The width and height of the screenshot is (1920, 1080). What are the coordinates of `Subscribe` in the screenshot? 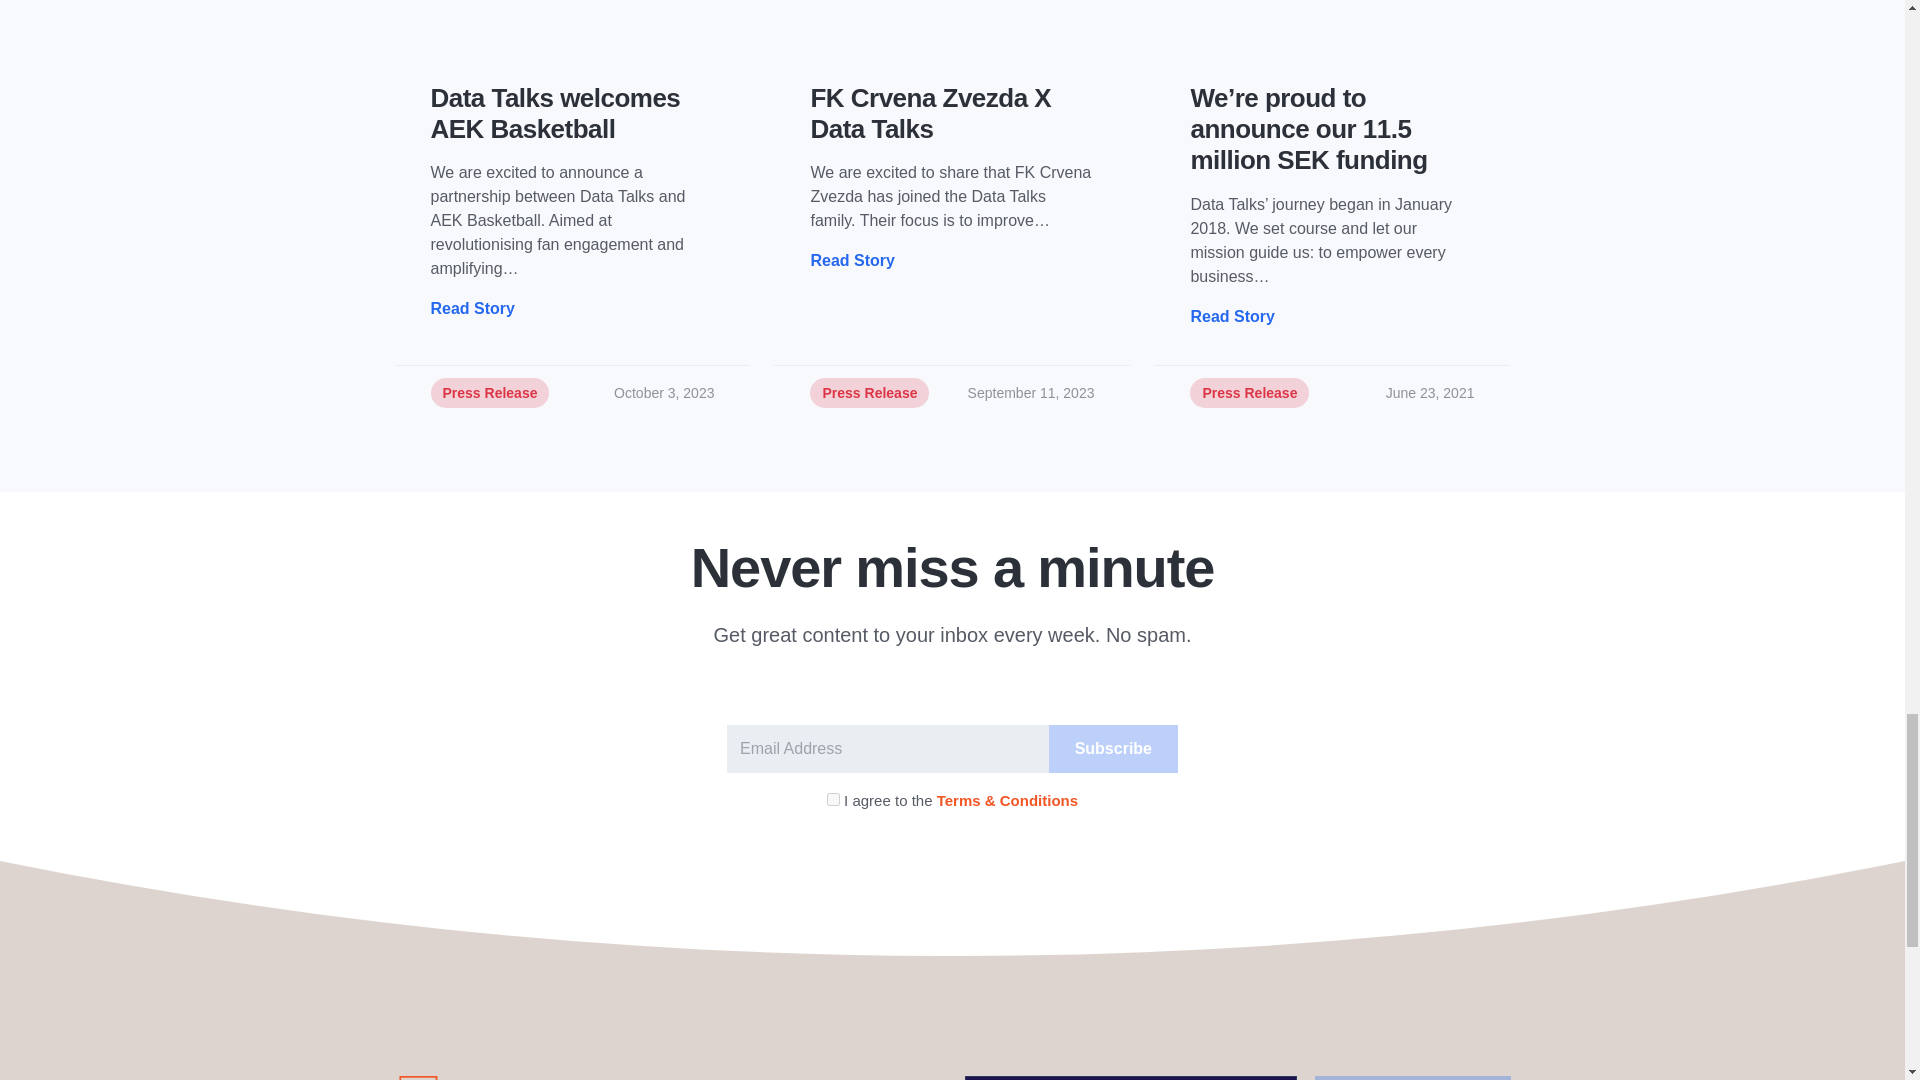 It's located at (1113, 748).